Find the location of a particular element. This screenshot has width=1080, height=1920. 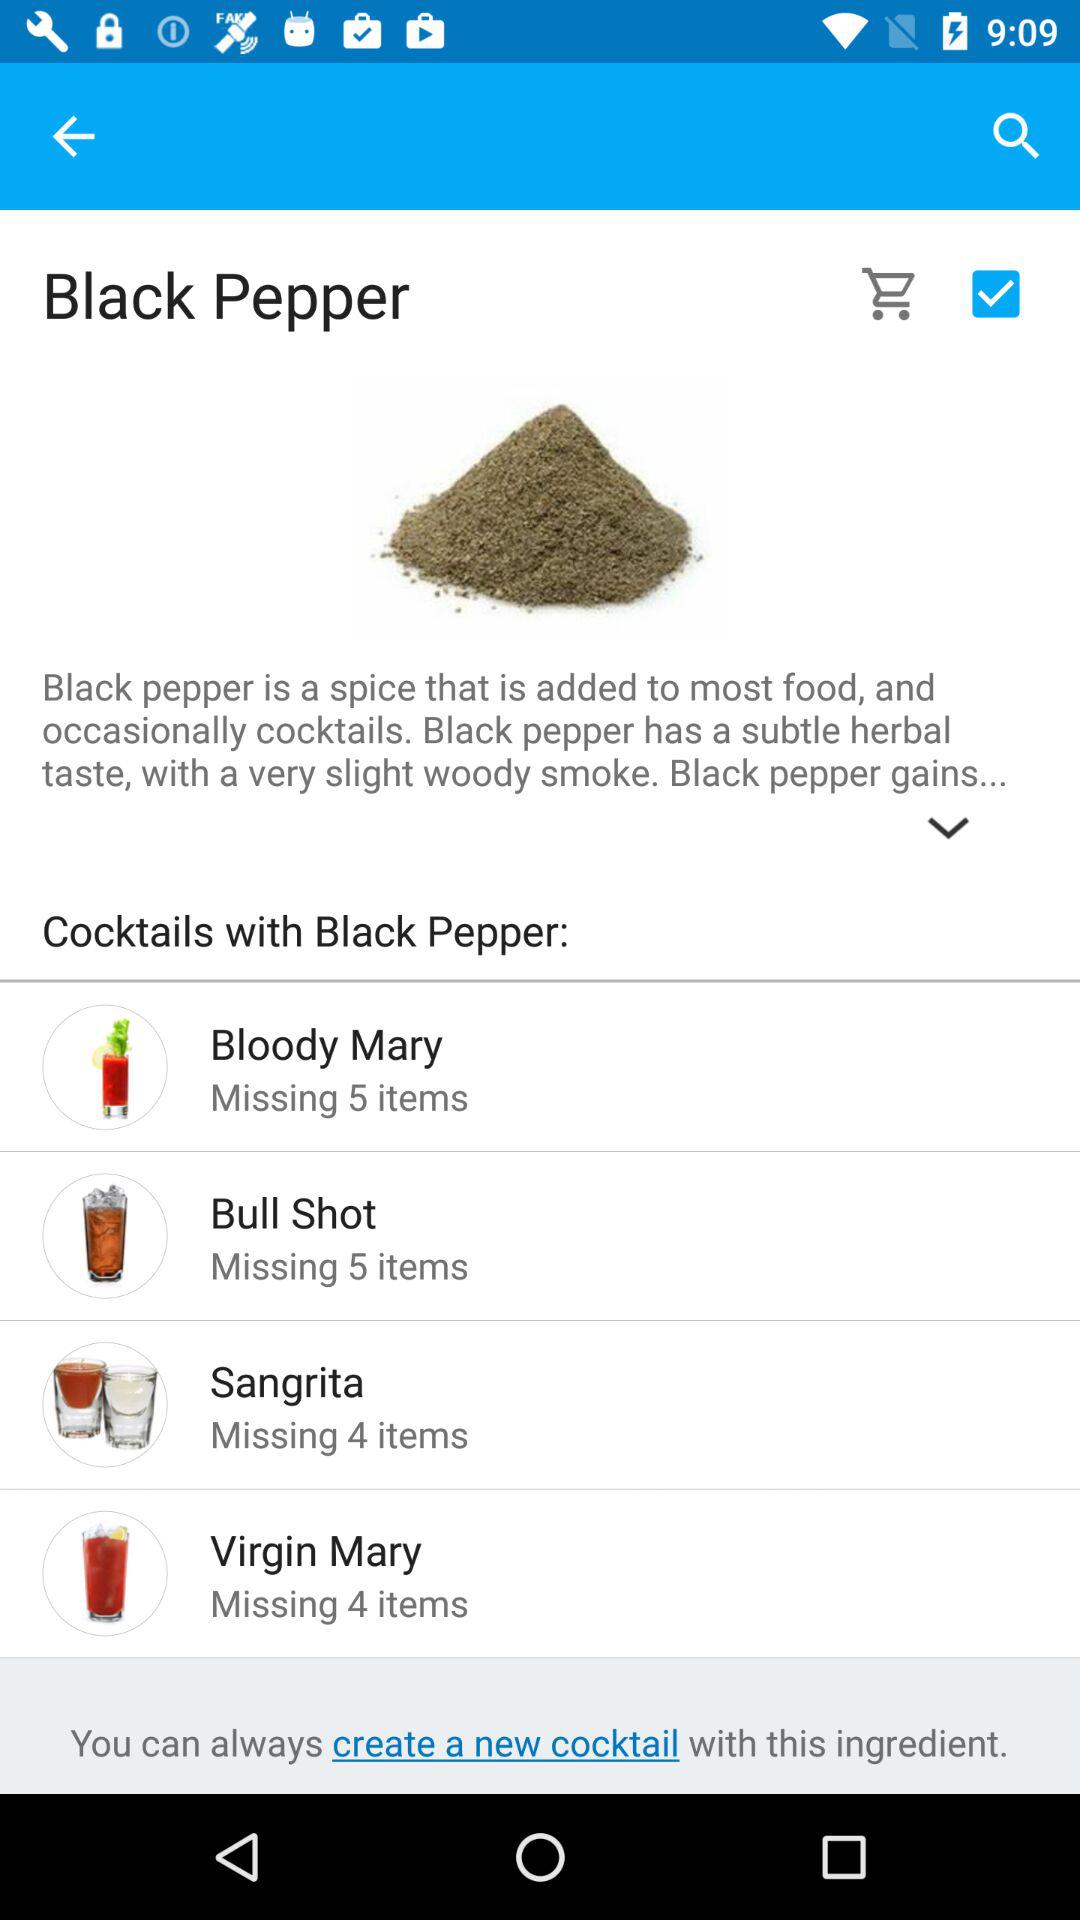

select the symbol which is beside black pepper is located at coordinates (900, 294).